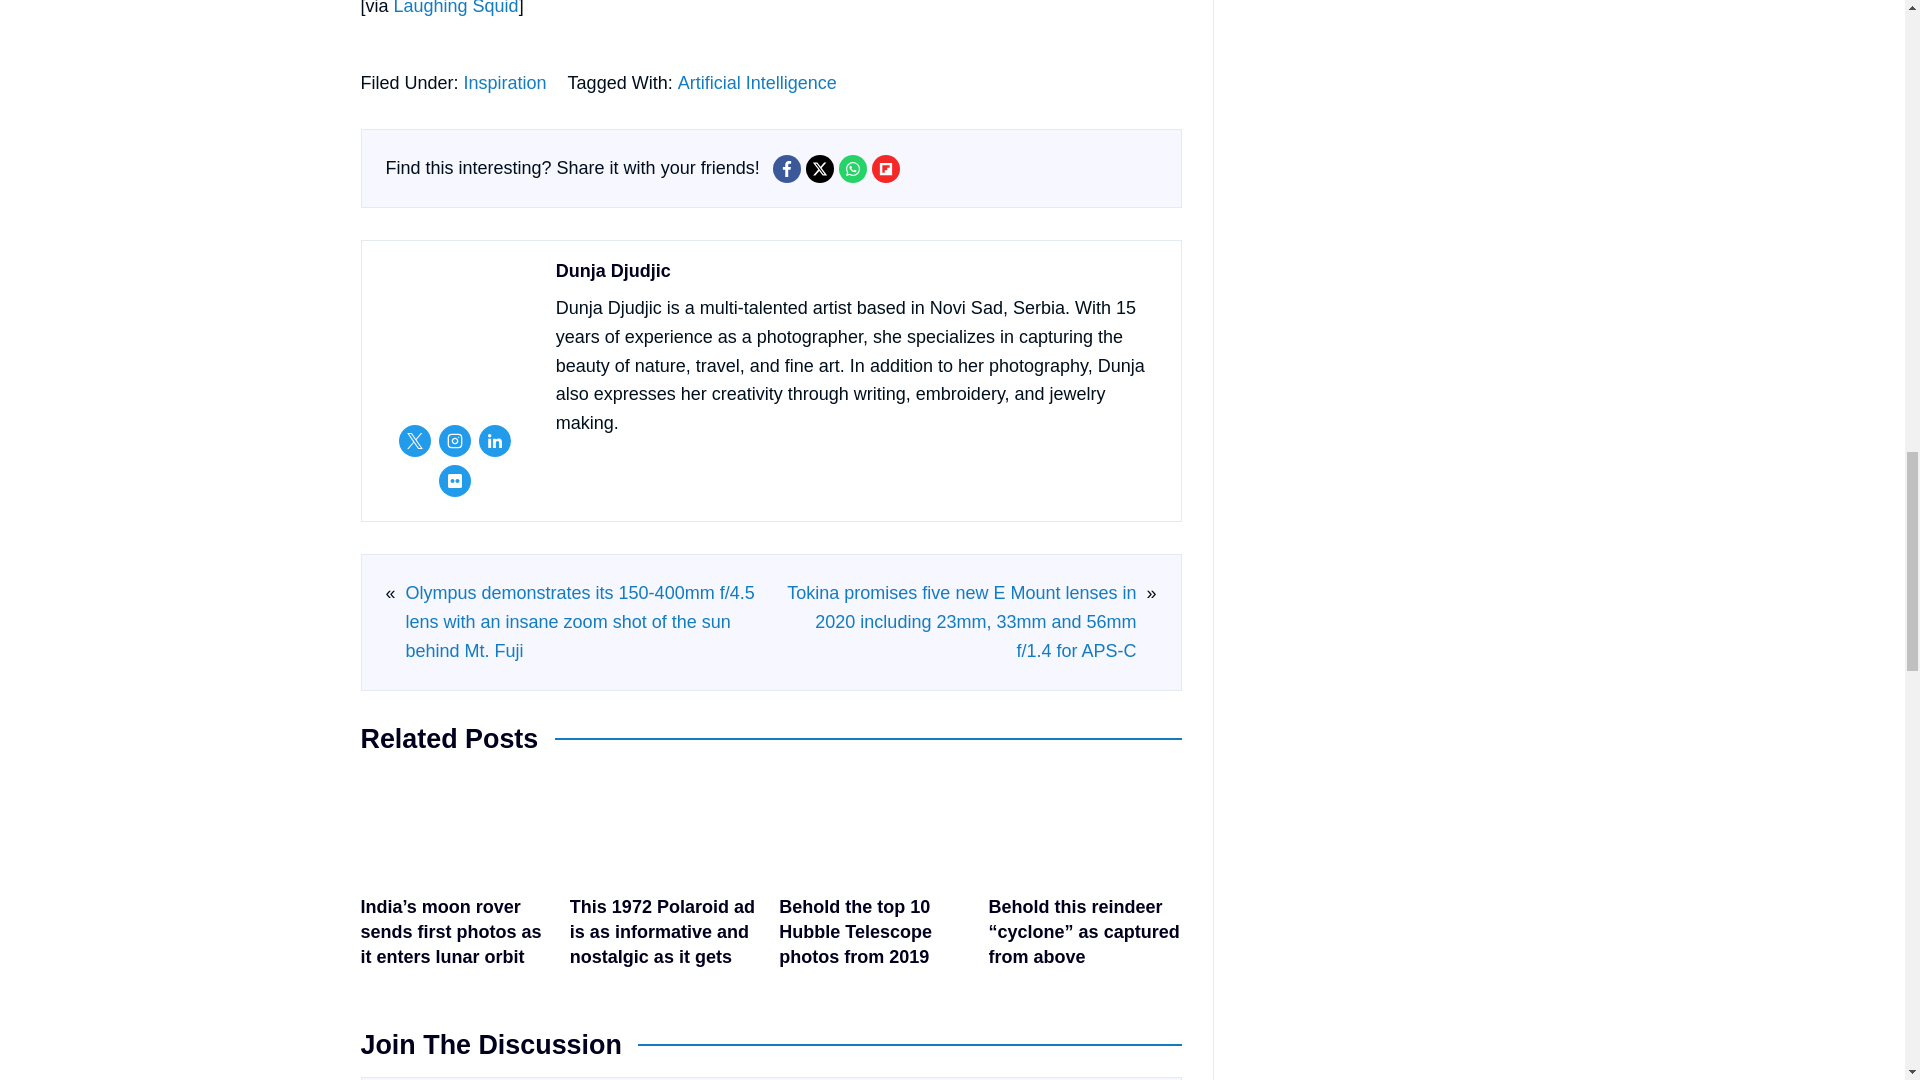 The image size is (1920, 1080). I want to click on Behold the top 10 Hubble Telescope photos from 2019, so click(875, 877).